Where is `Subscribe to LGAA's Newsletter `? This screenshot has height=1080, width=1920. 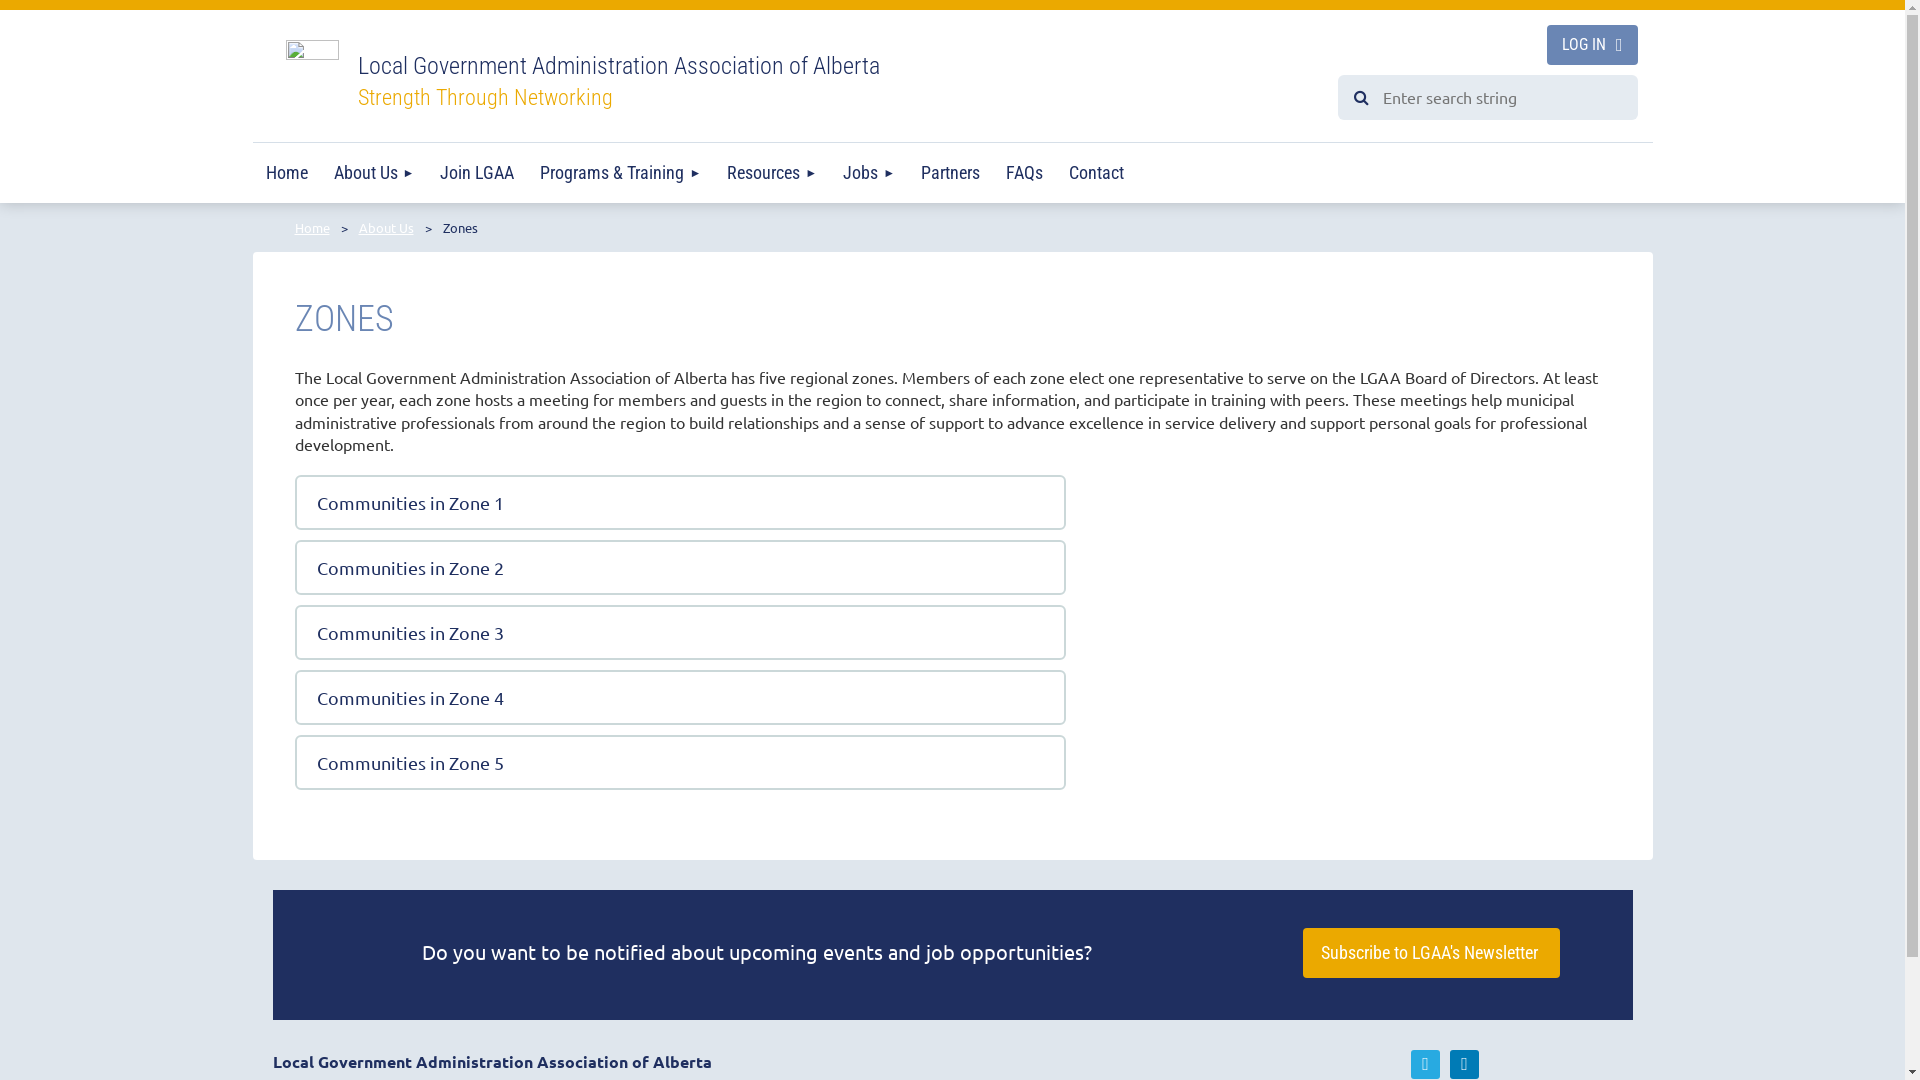 Subscribe to LGAA's Newsletter  is located at coordinates (1432, 953).